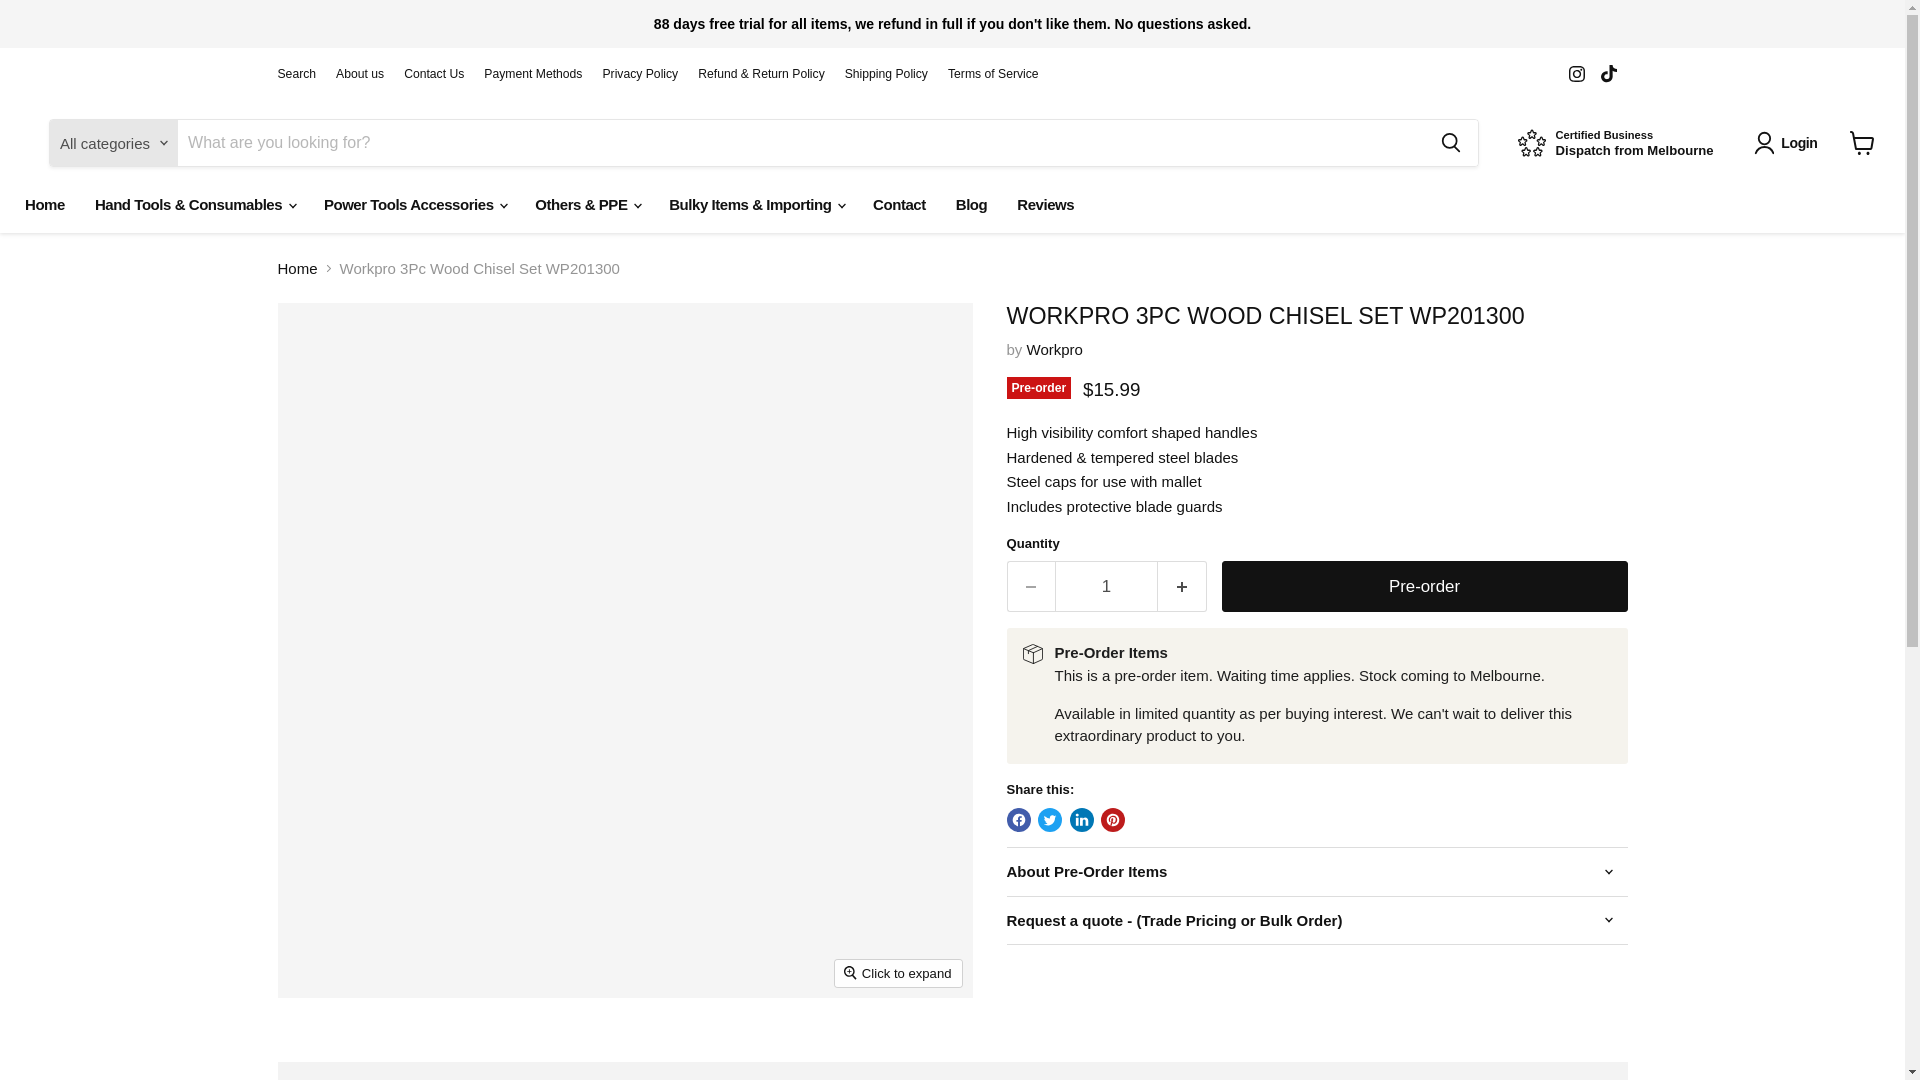  Describe the element at coordinates (434, 74) in the screenshot. I see `Contact Us` at that location.